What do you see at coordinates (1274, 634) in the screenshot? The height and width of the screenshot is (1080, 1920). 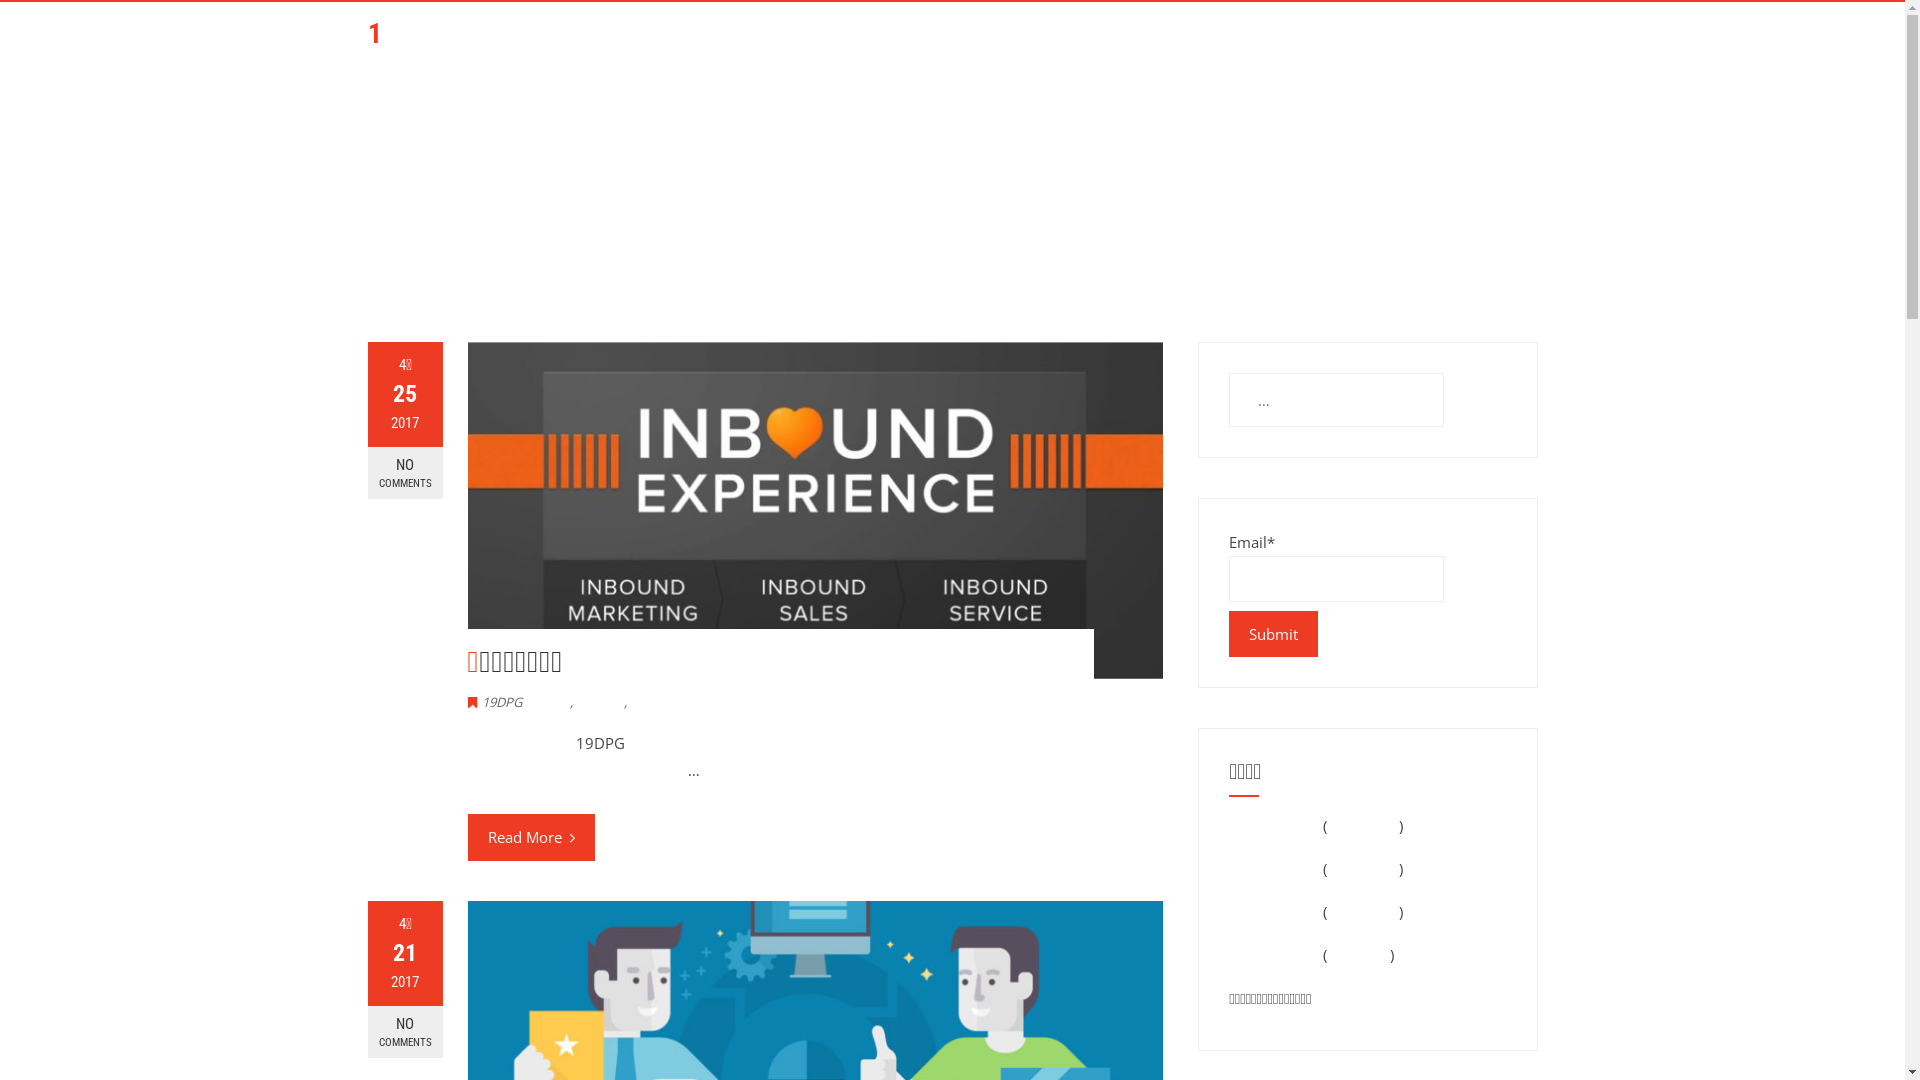 I see `Submit` at bounding box center [1274, 634].